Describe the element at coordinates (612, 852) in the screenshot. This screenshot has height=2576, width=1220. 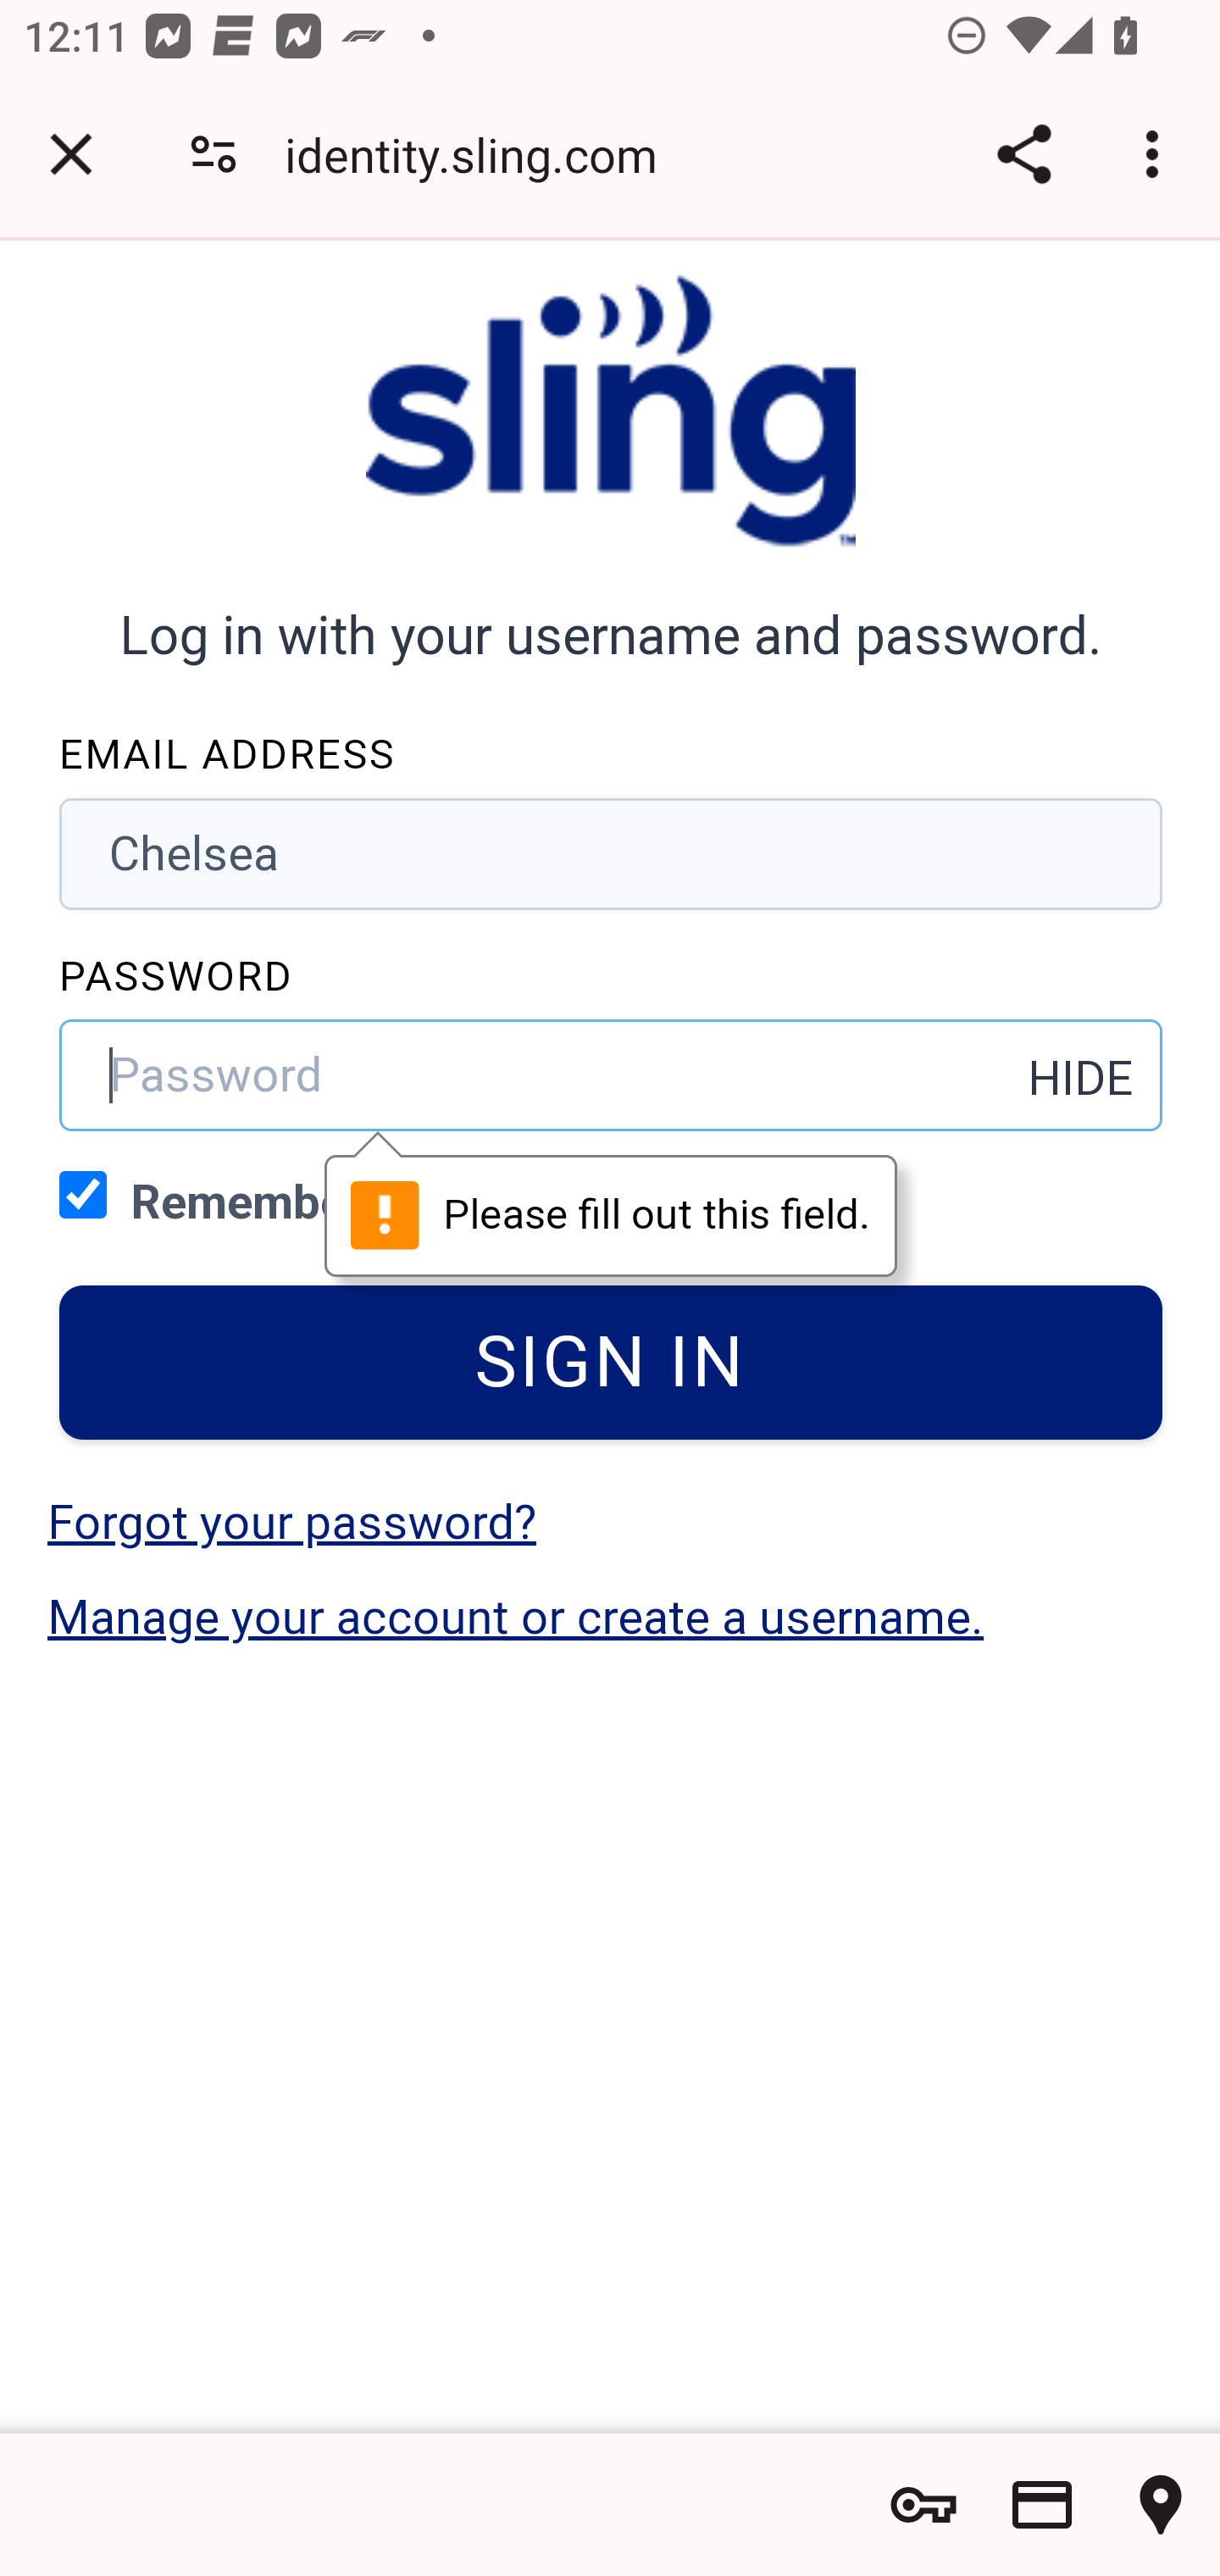
I see `Chelsea` at that location.